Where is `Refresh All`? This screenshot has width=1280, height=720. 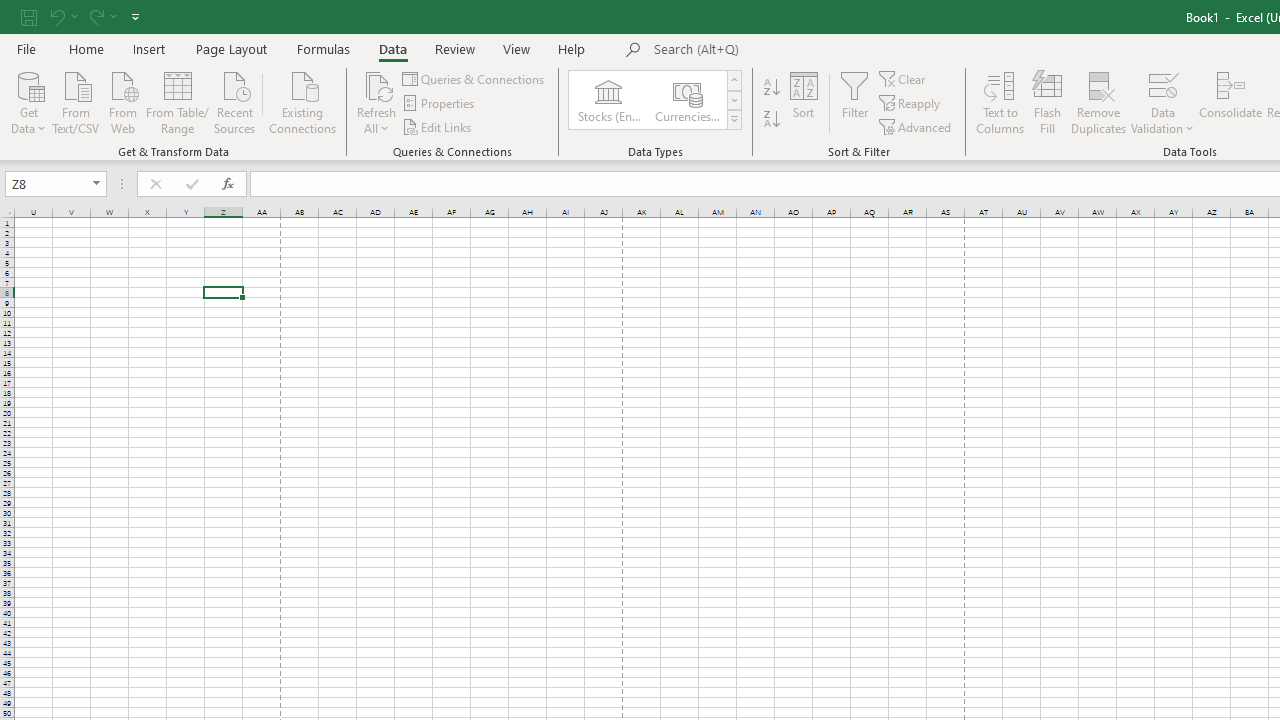 Refresh All is located at coordinates (376, 102).